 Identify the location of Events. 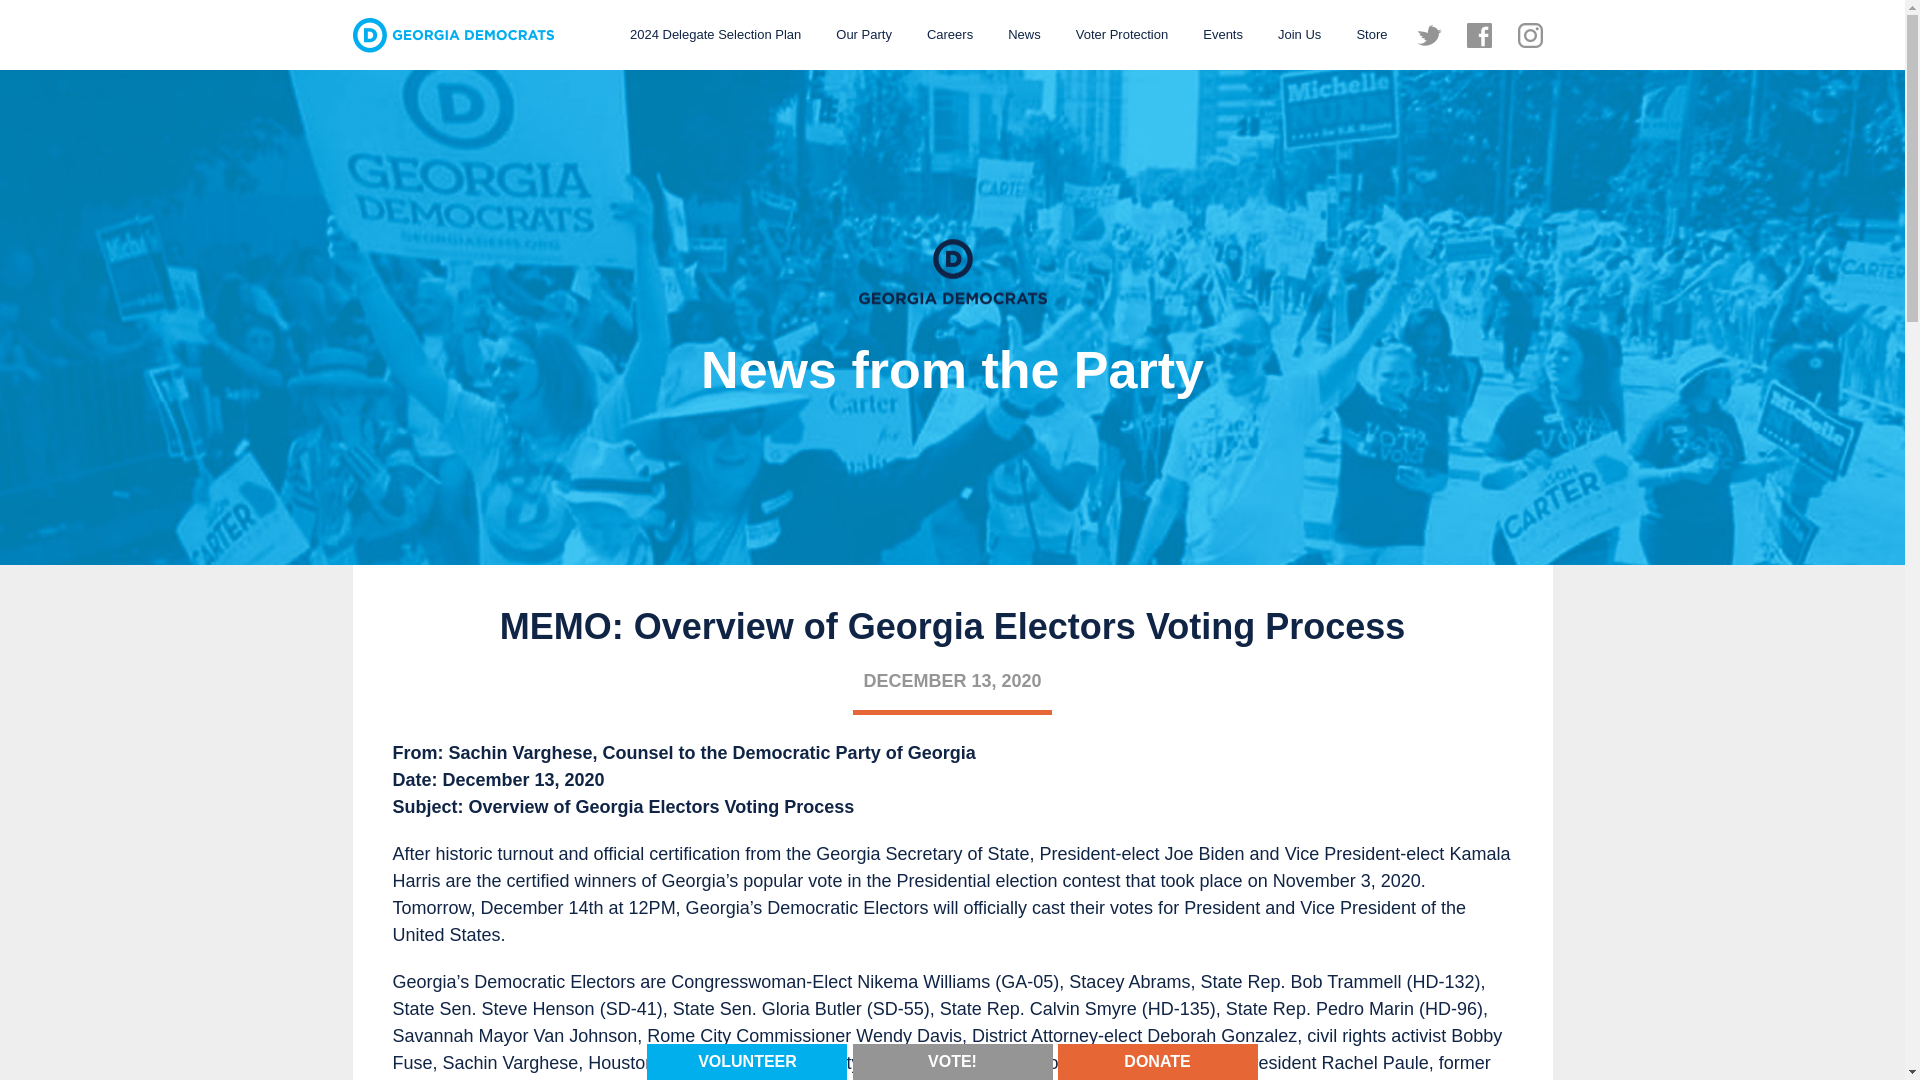
(1222, 34).